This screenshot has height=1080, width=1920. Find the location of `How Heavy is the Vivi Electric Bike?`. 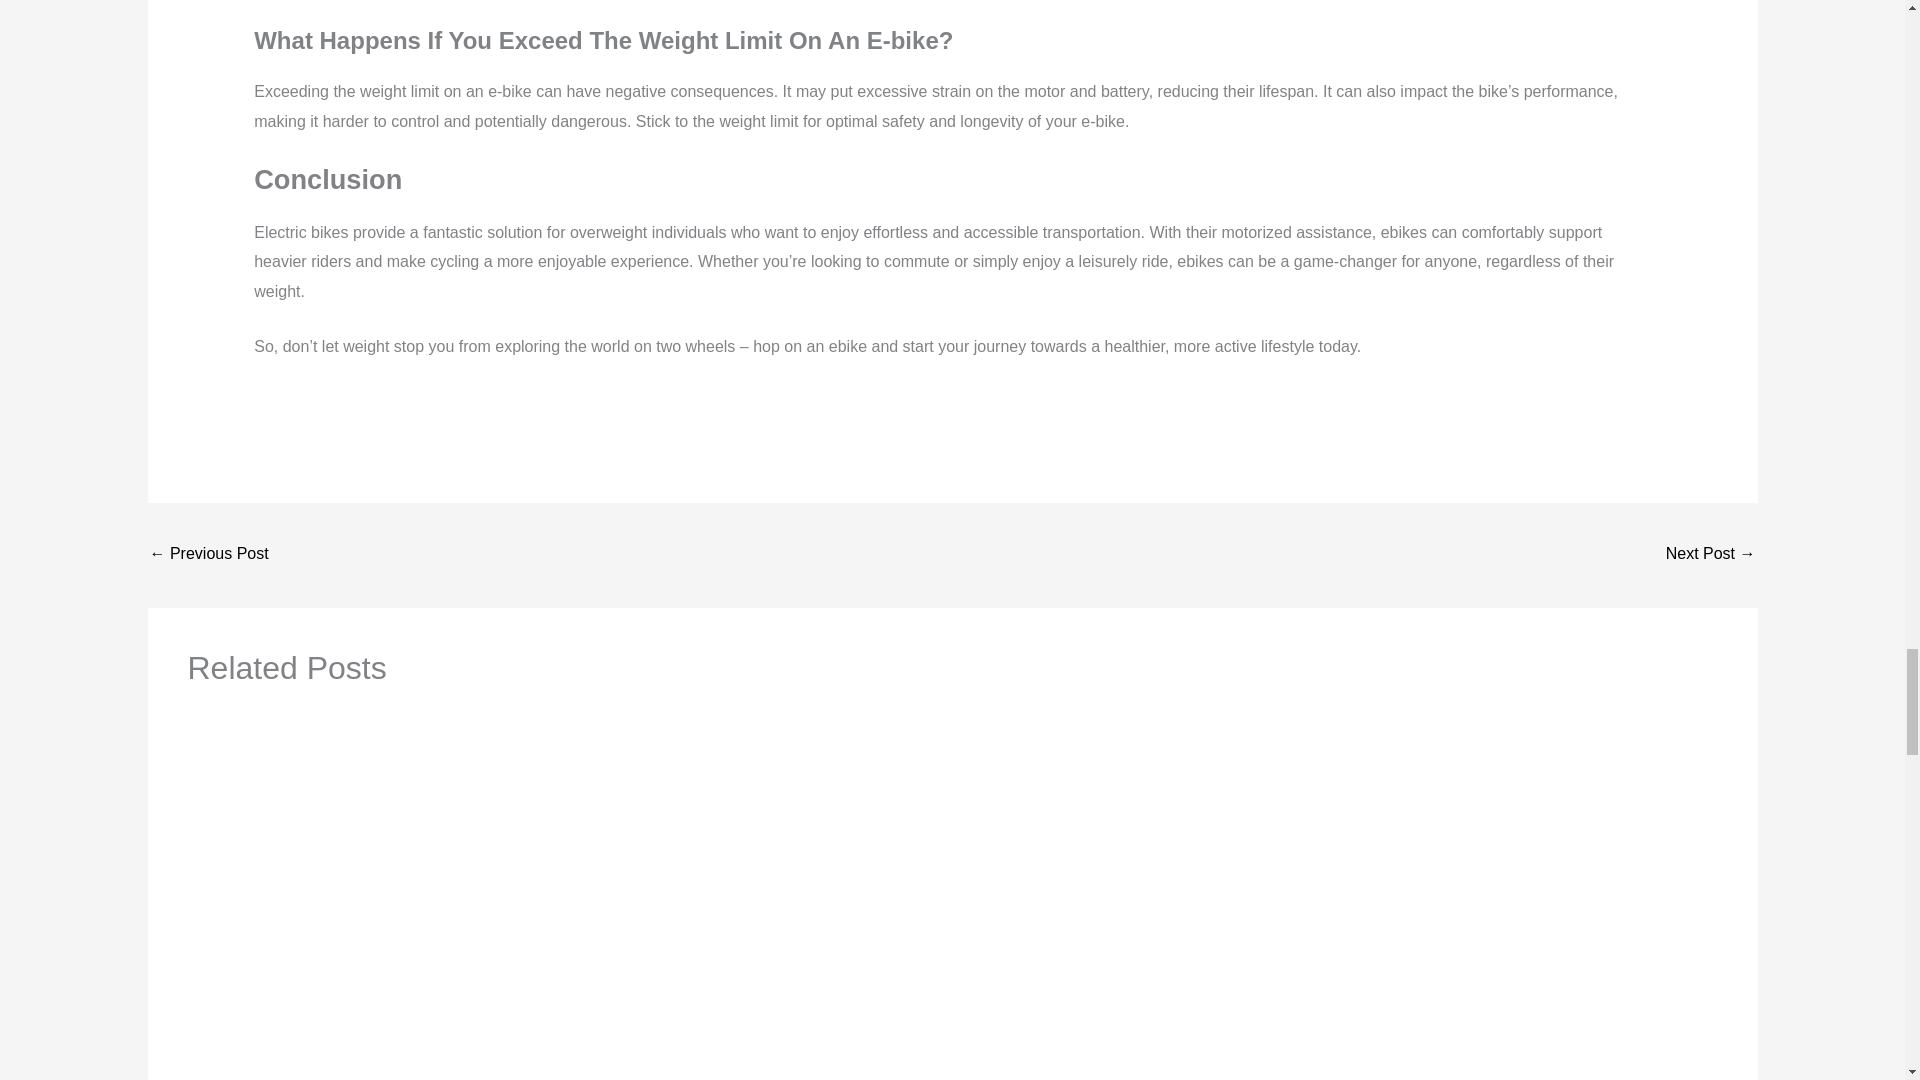

How Heavy is the Vivi Electric Bike? is located at coordinates (1711, 554).